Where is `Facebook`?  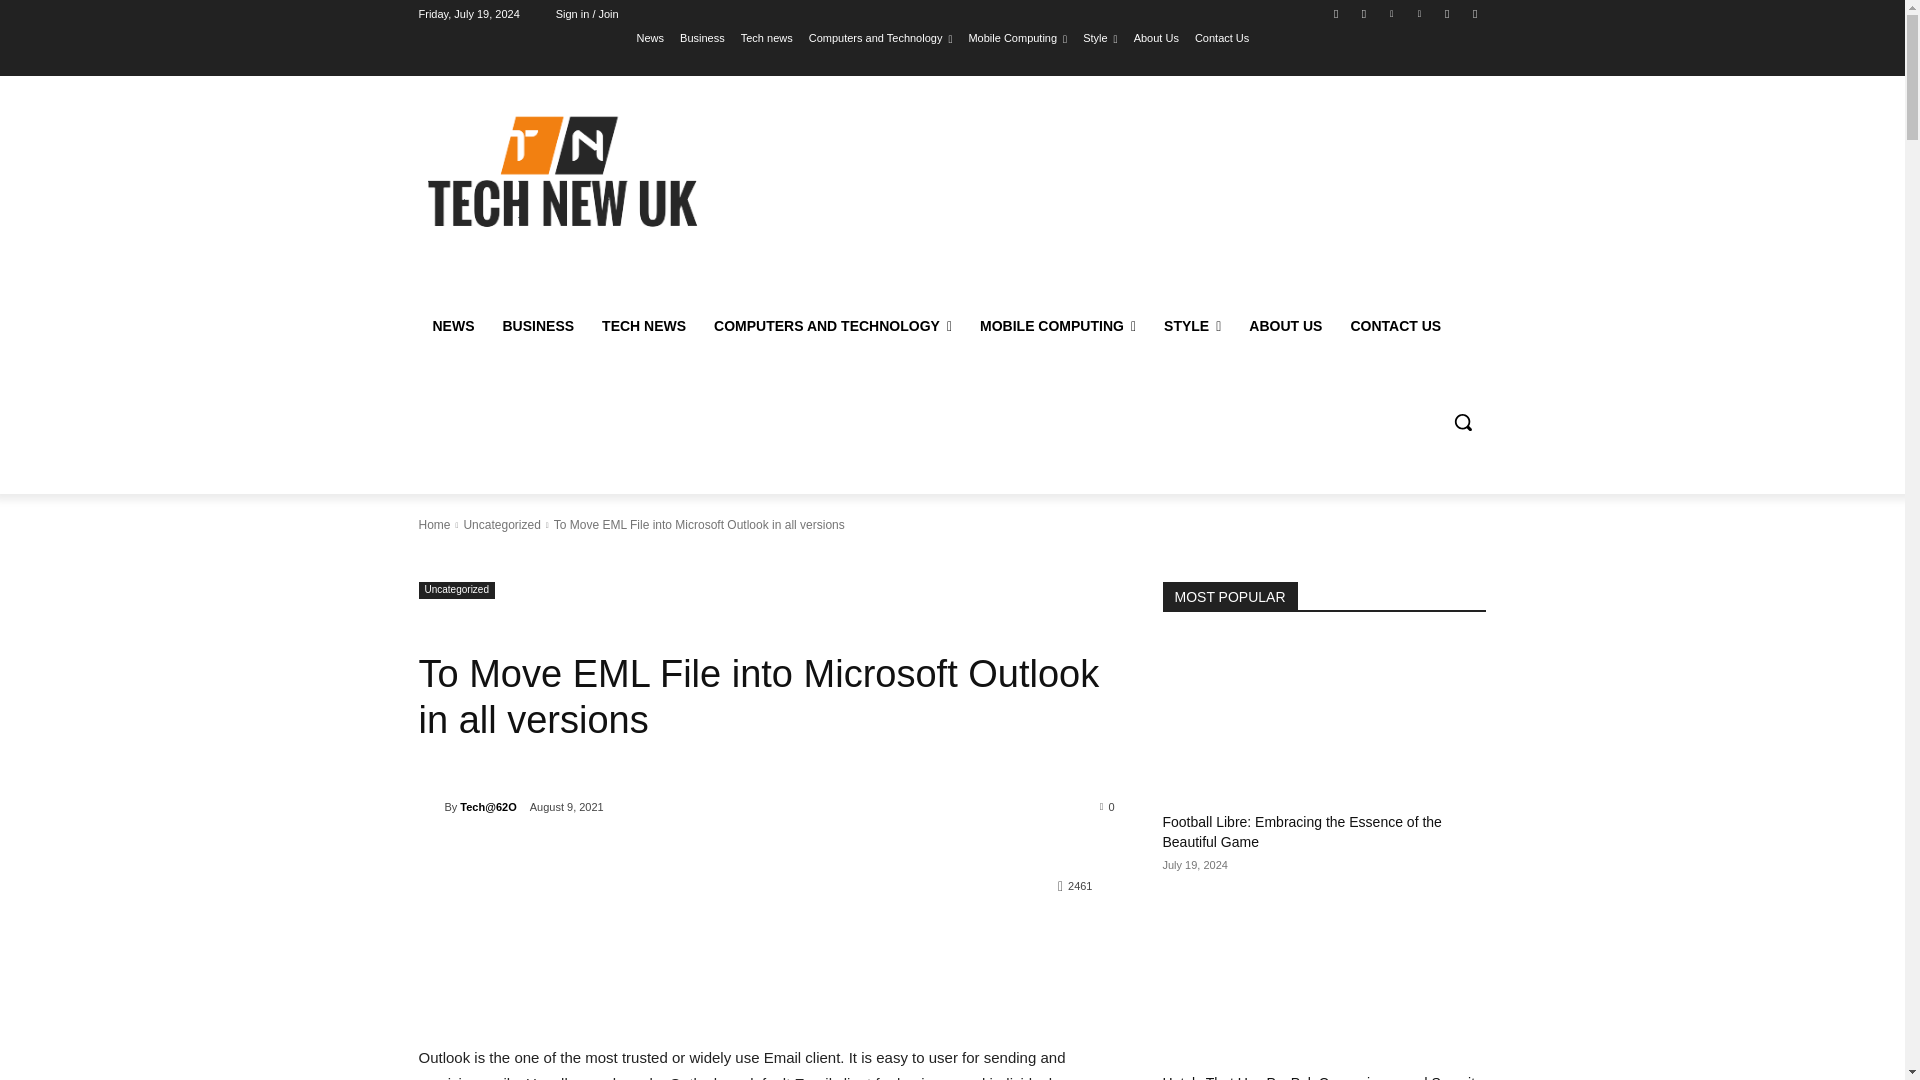
Facebook is located at coordinates (1336, 13).